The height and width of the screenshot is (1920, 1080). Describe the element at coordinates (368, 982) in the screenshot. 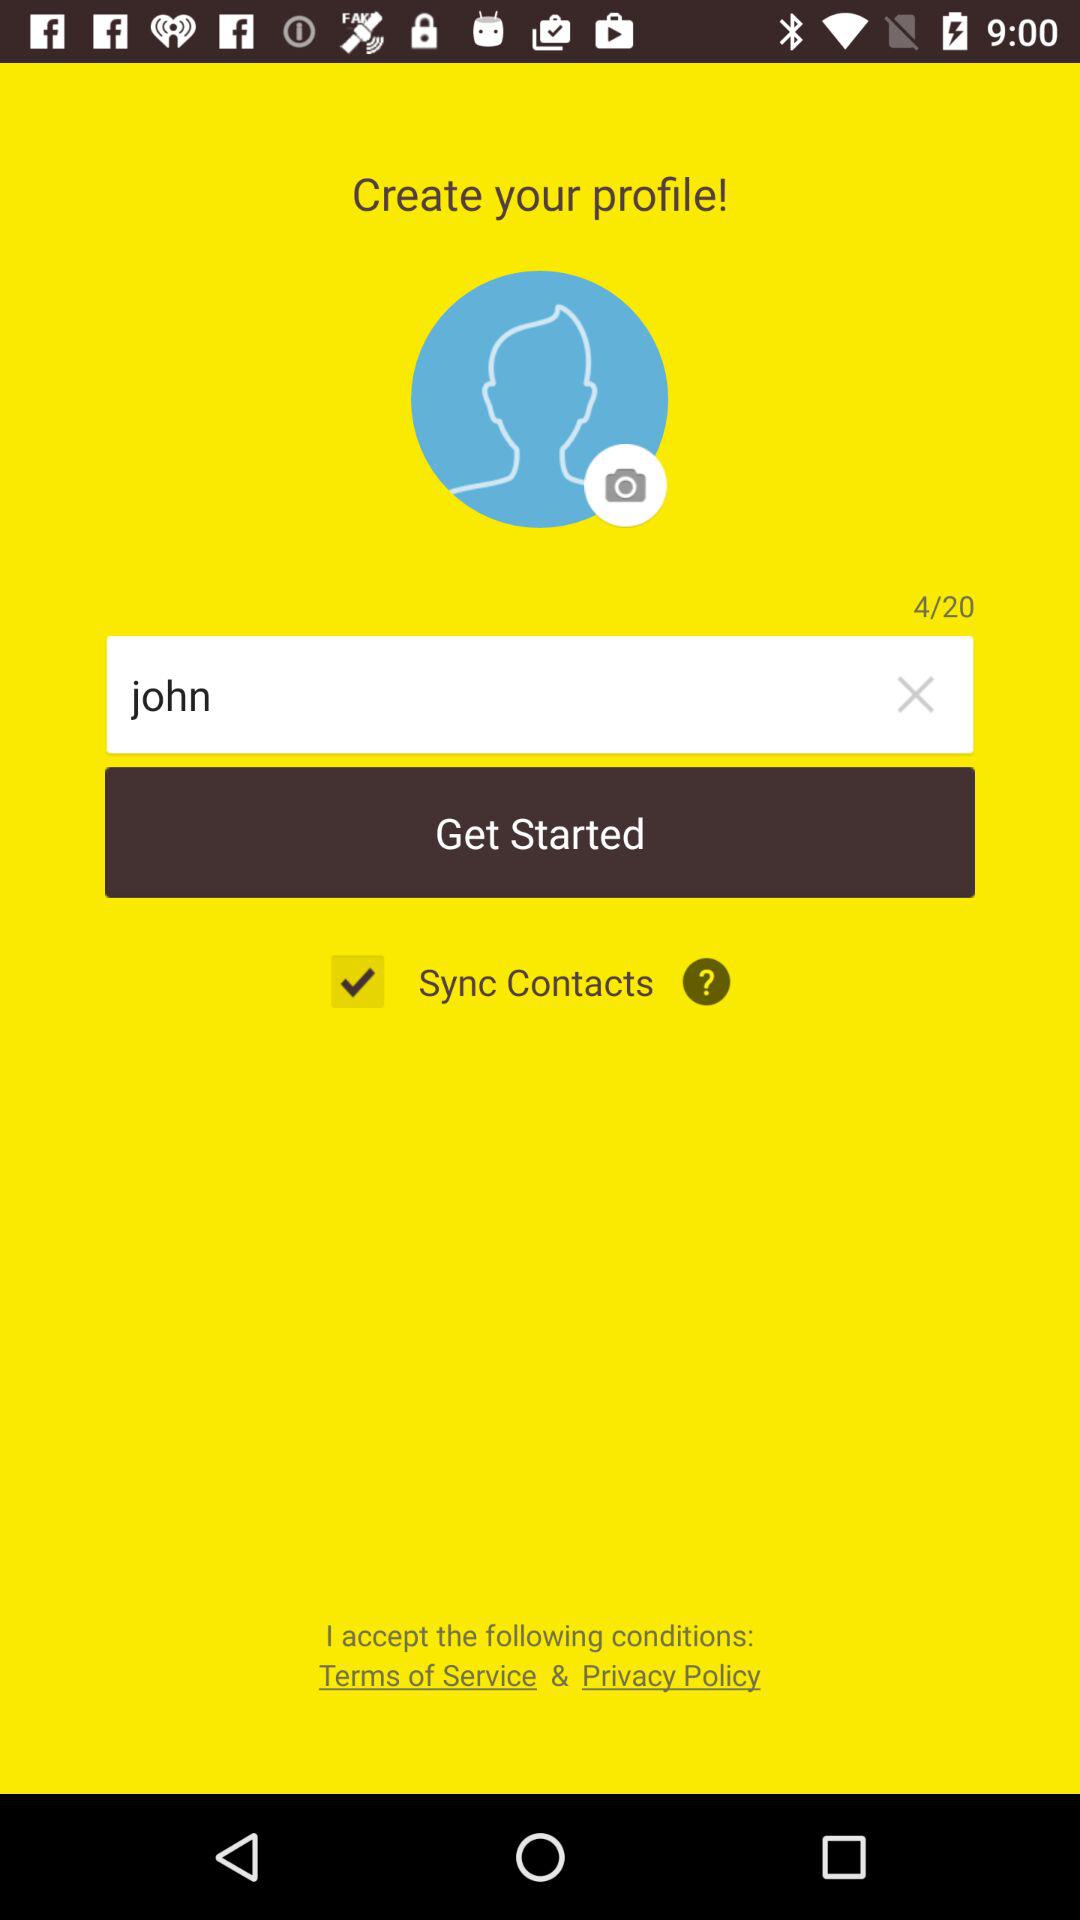

I see `turn on the item below get started button` at that location.